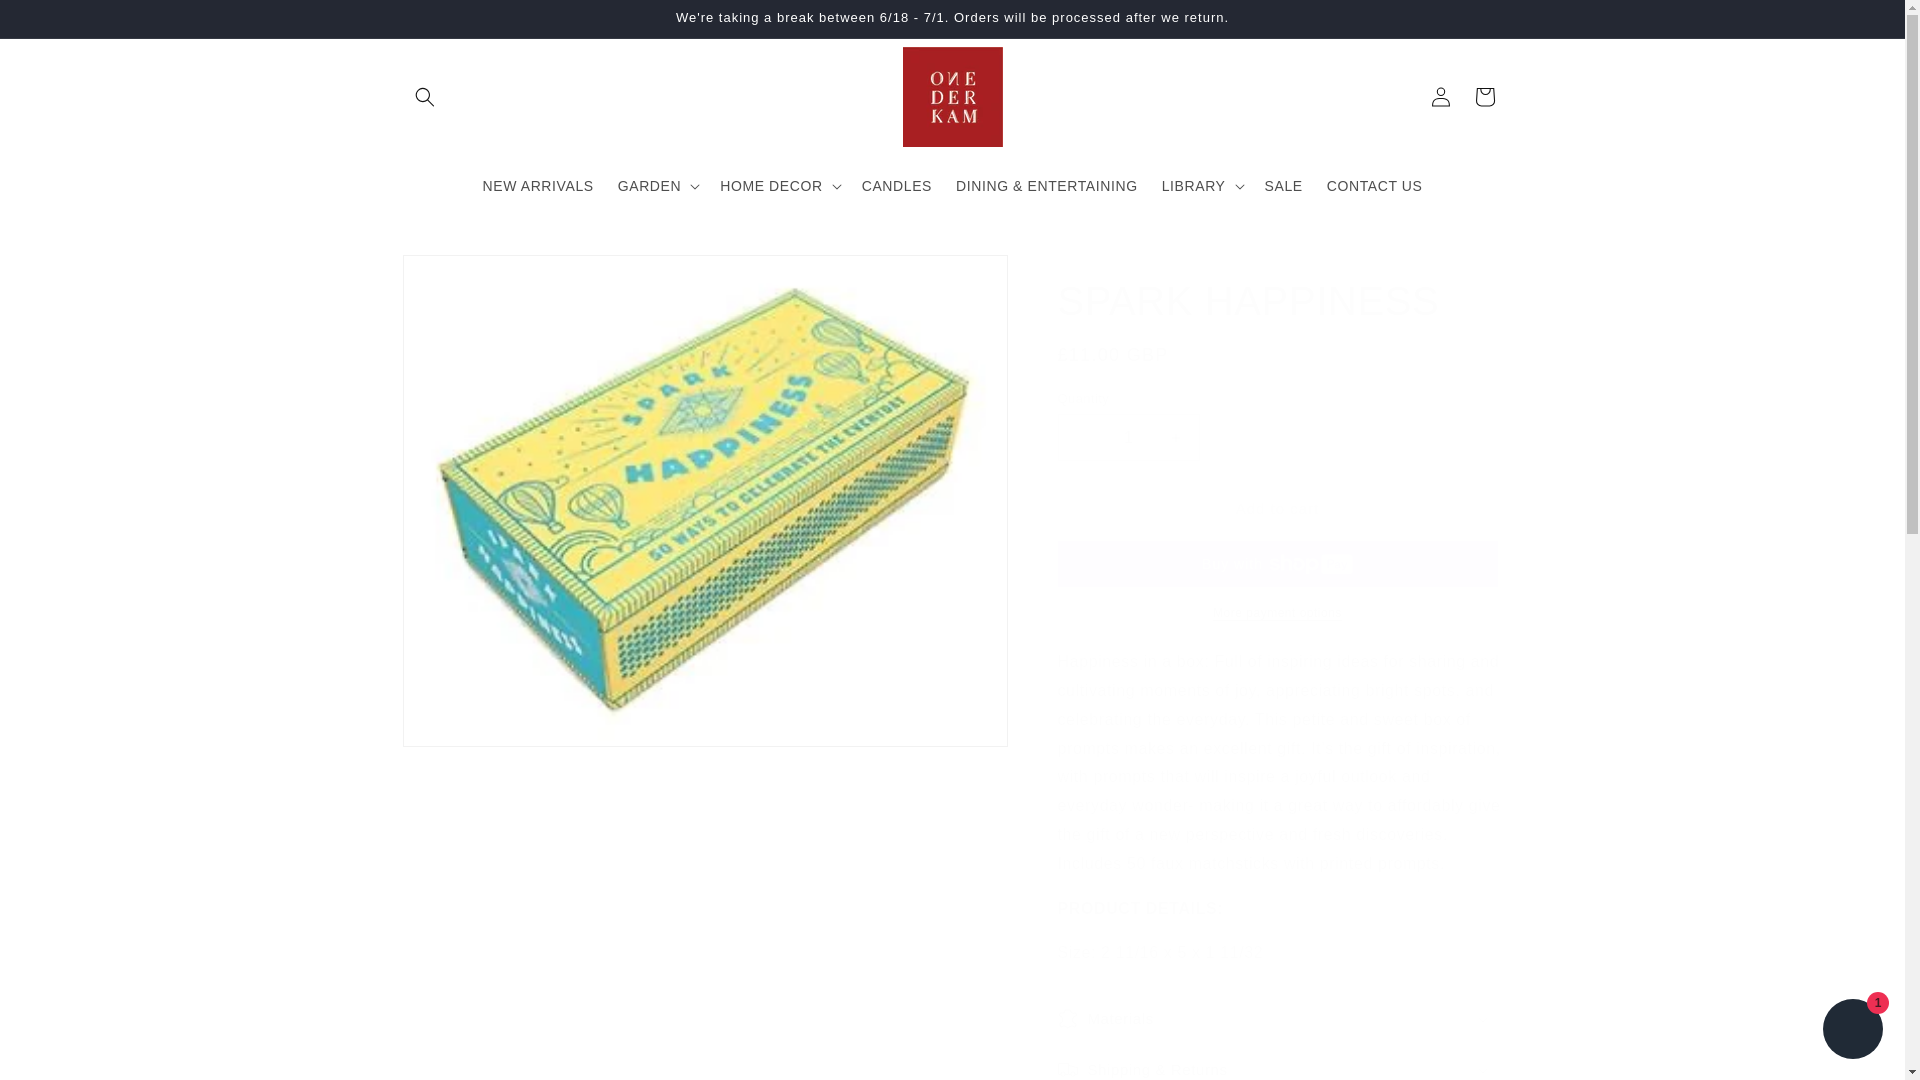  What do you see at coordinates (538, 185) in the screenshot?
I see `NEW ARRIVALS` at bounding box center [538, 185].